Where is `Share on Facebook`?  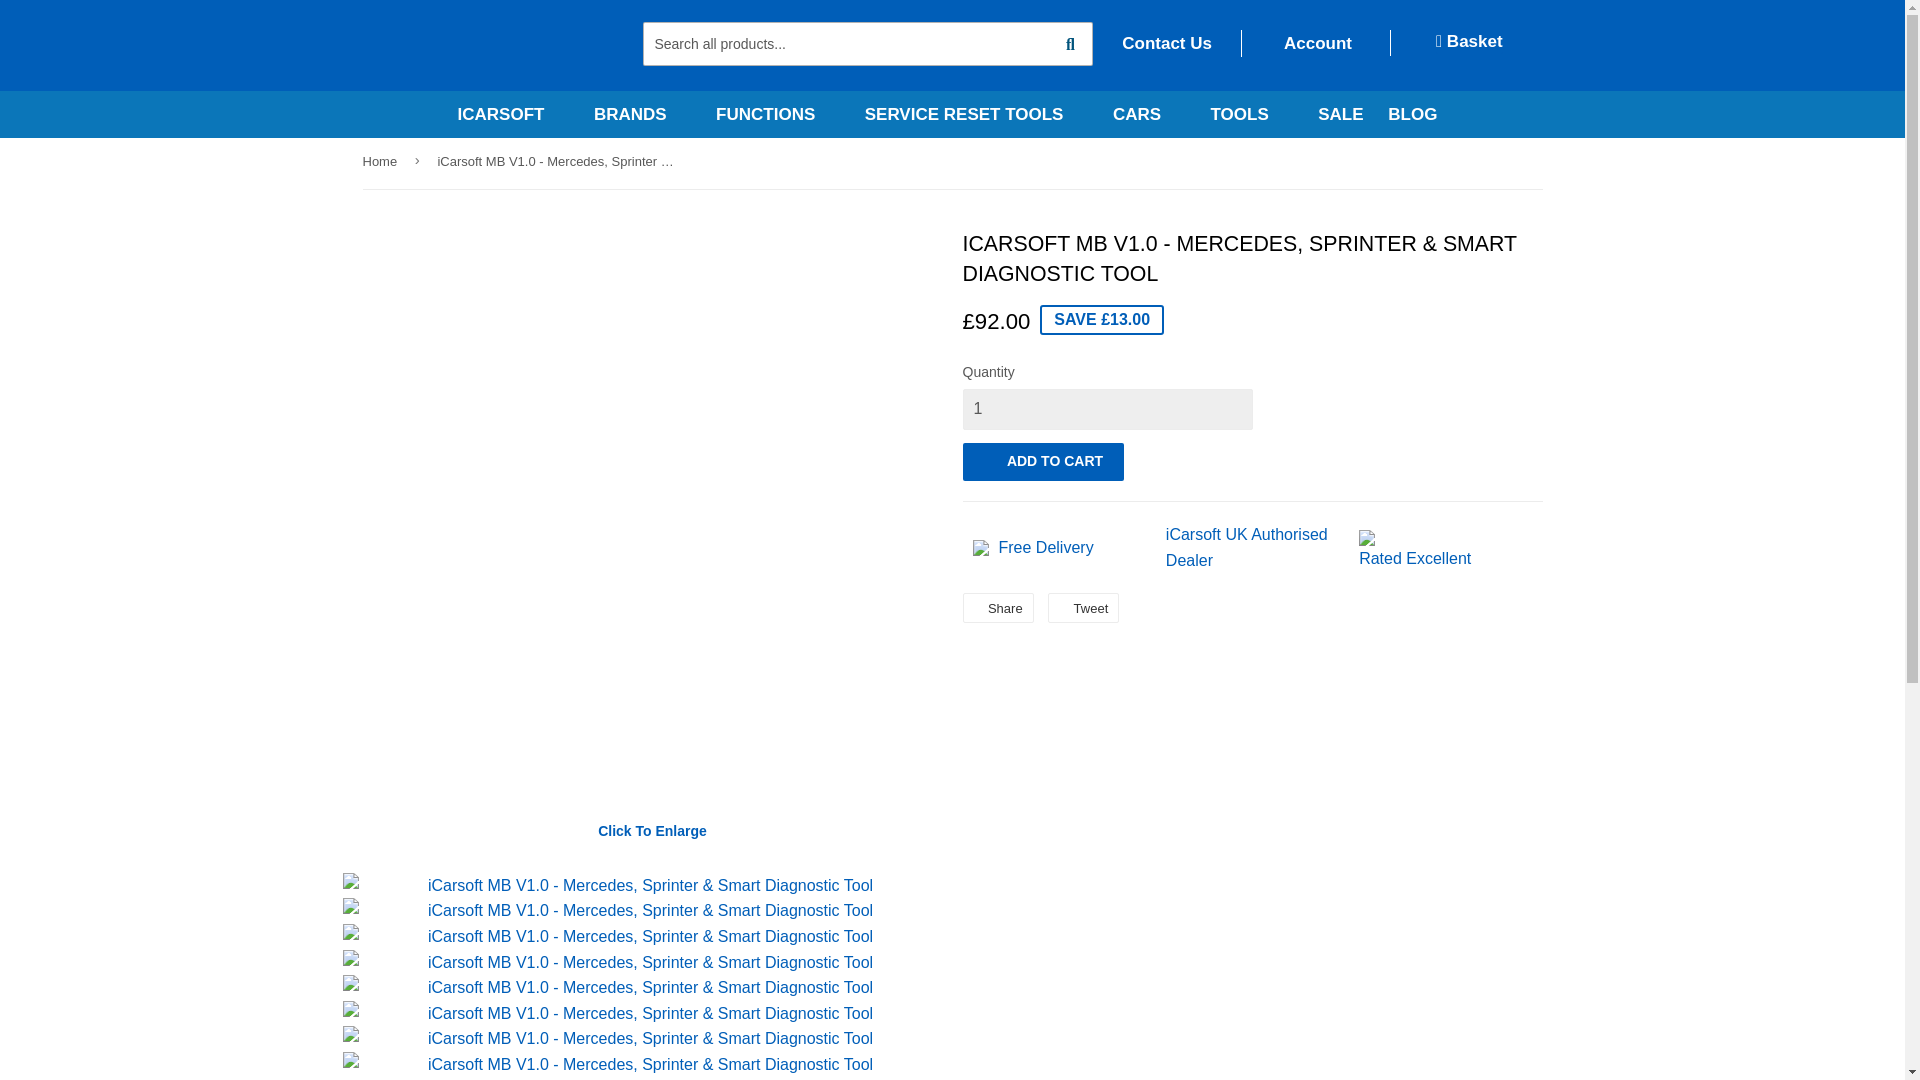
Share on Facebook is located at coordinates (996, 608).